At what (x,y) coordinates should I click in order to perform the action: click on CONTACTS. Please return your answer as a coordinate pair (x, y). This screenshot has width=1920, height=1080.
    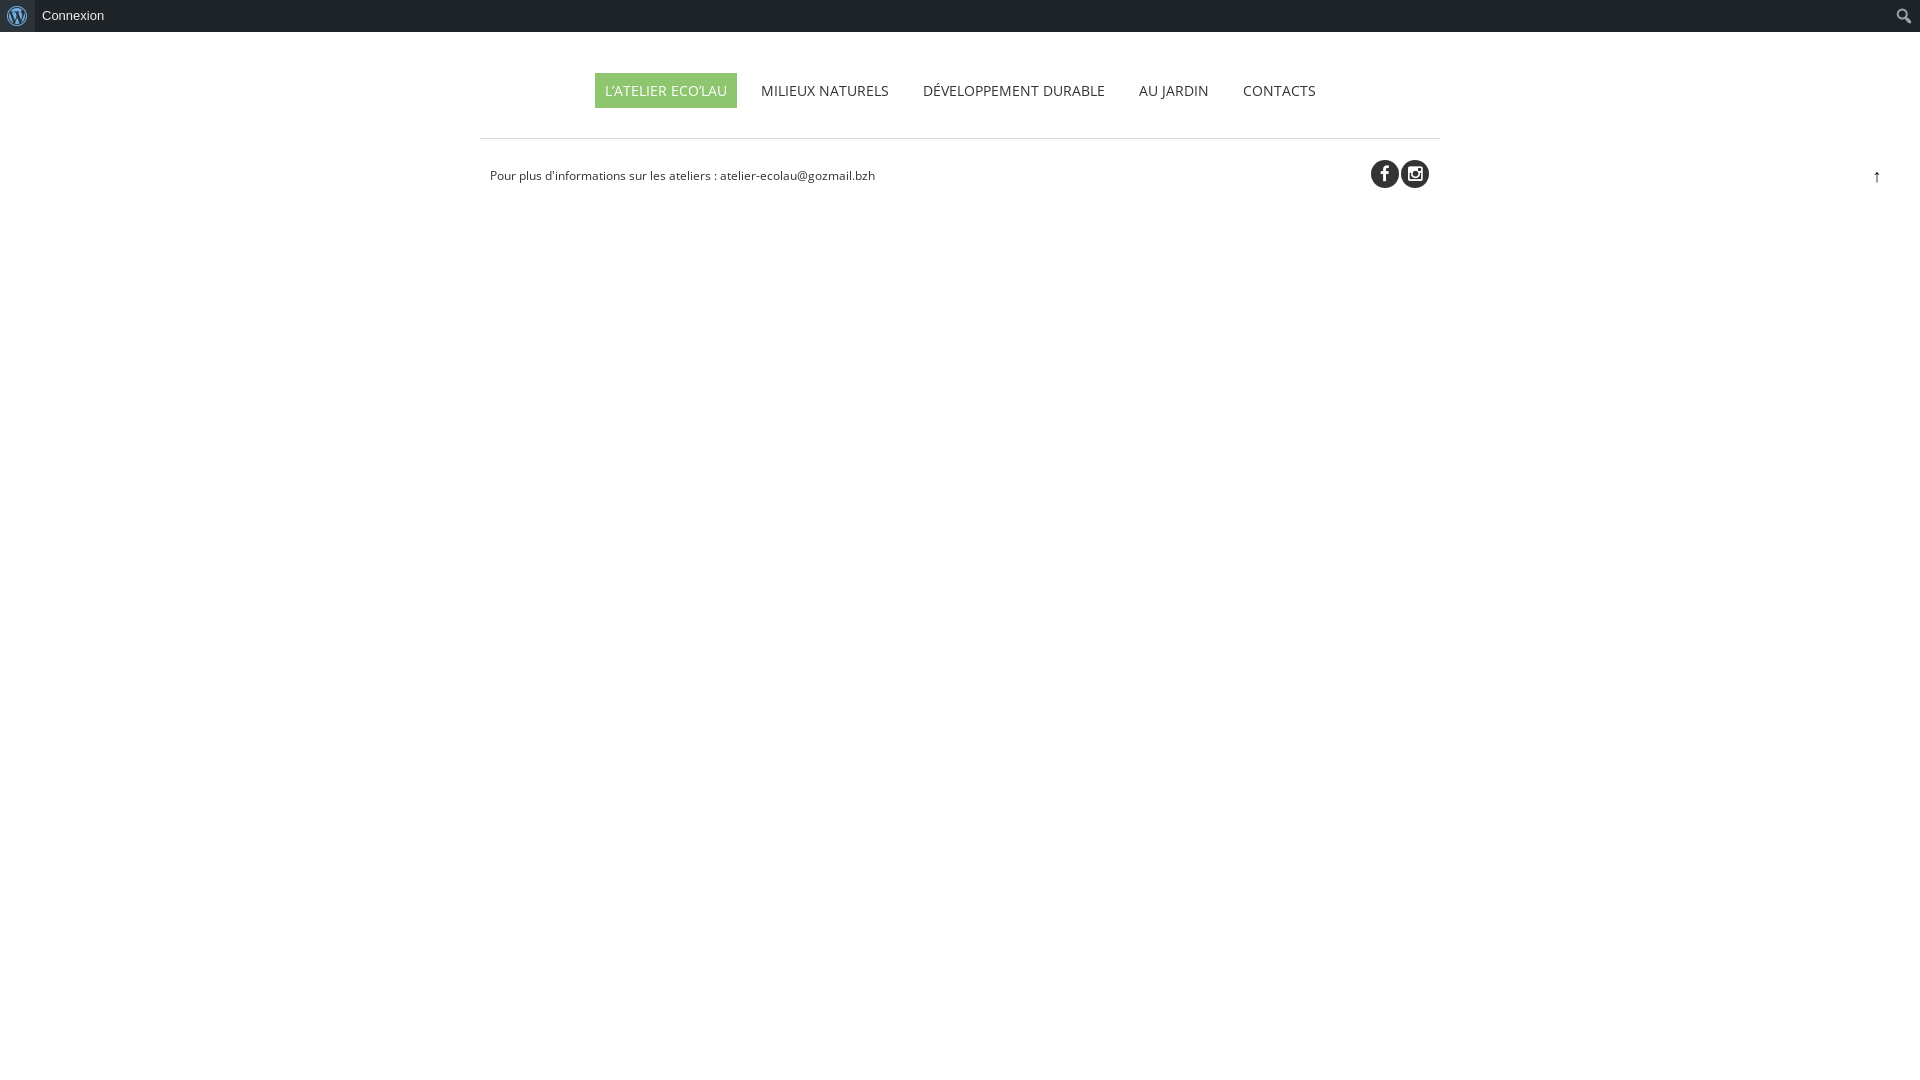
    Looking at the image, I should click on (1278, 90).